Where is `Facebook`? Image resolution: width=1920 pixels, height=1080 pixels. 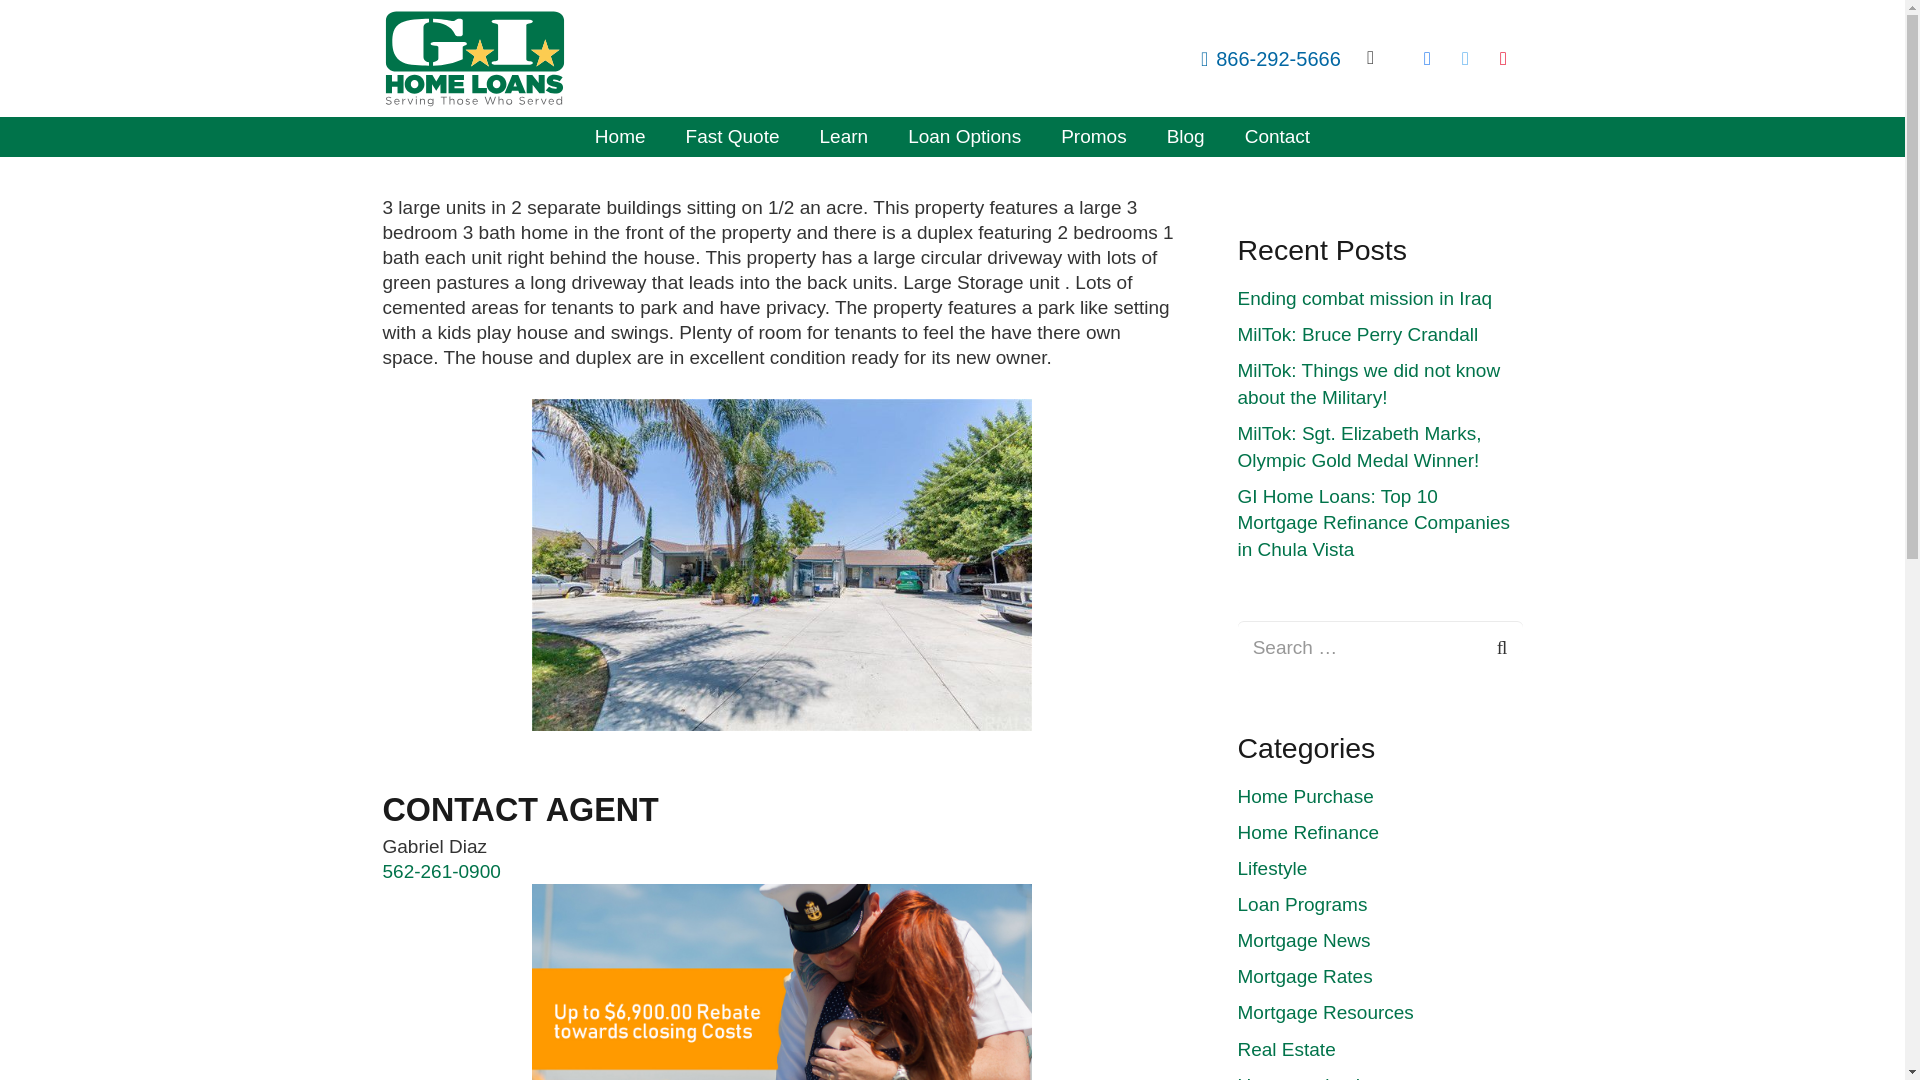
Facebook is located at coordinates (1426, 58).